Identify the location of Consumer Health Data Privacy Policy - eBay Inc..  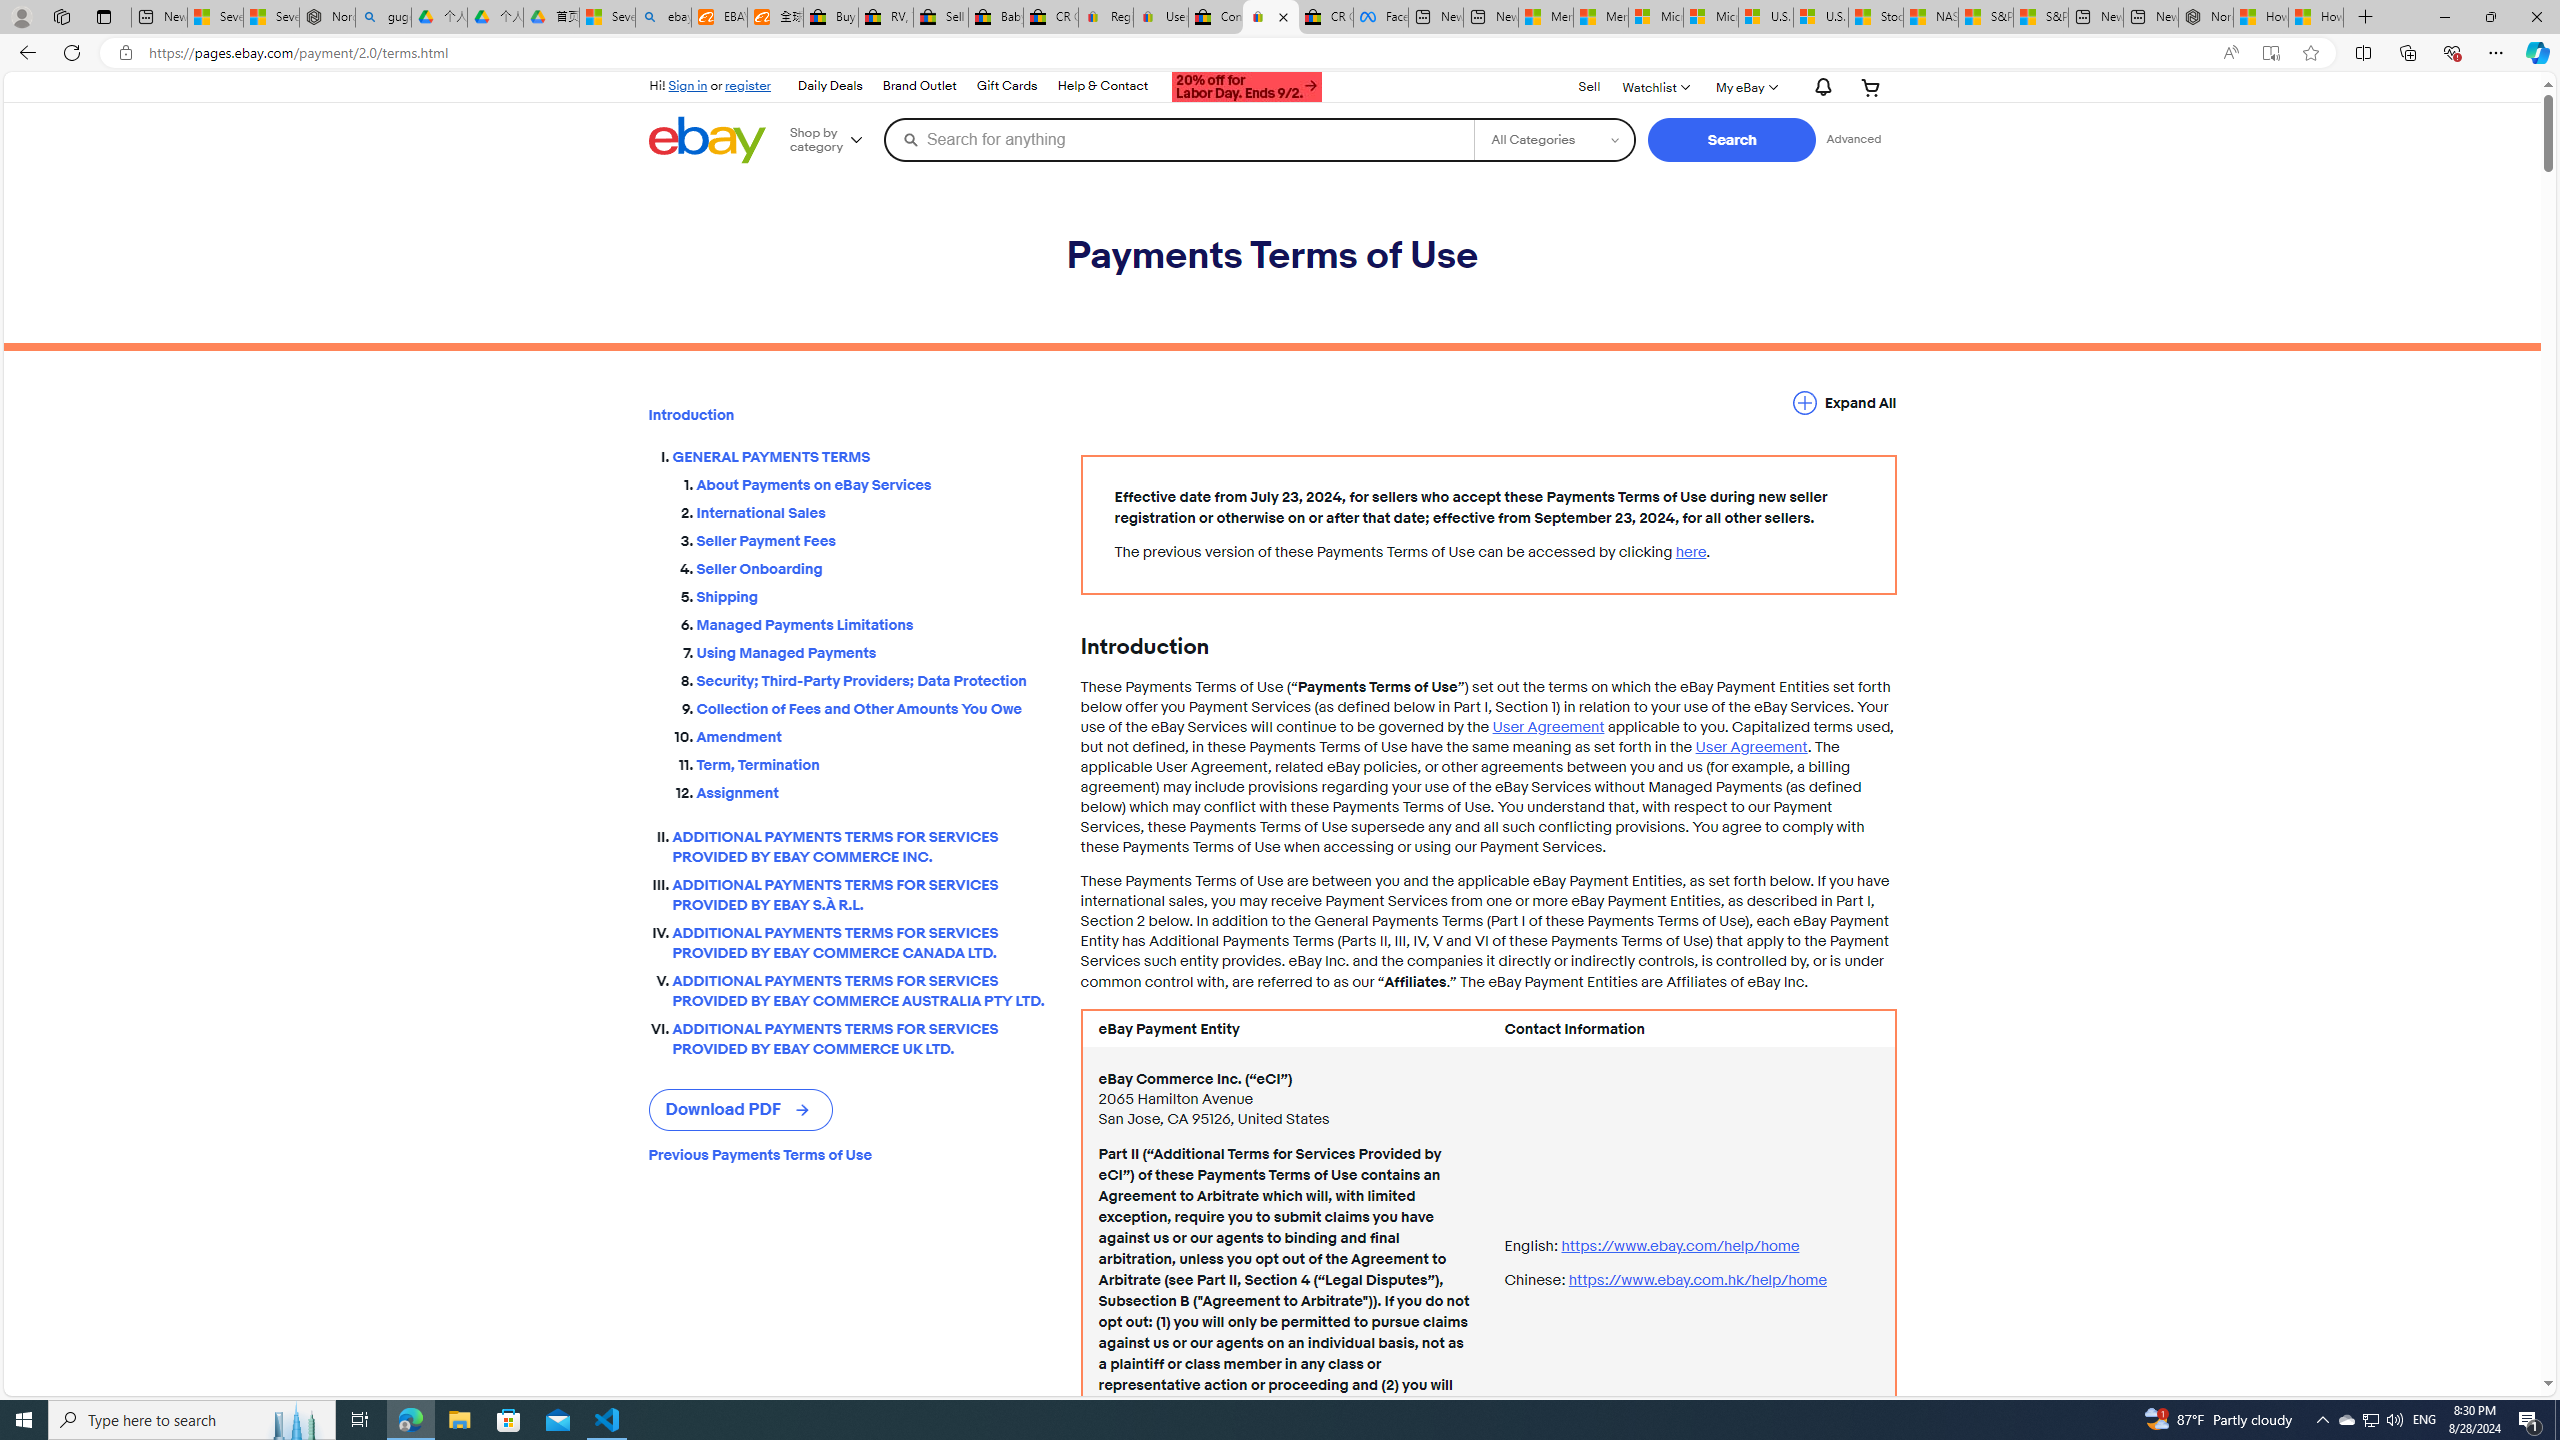
(1216, 17).